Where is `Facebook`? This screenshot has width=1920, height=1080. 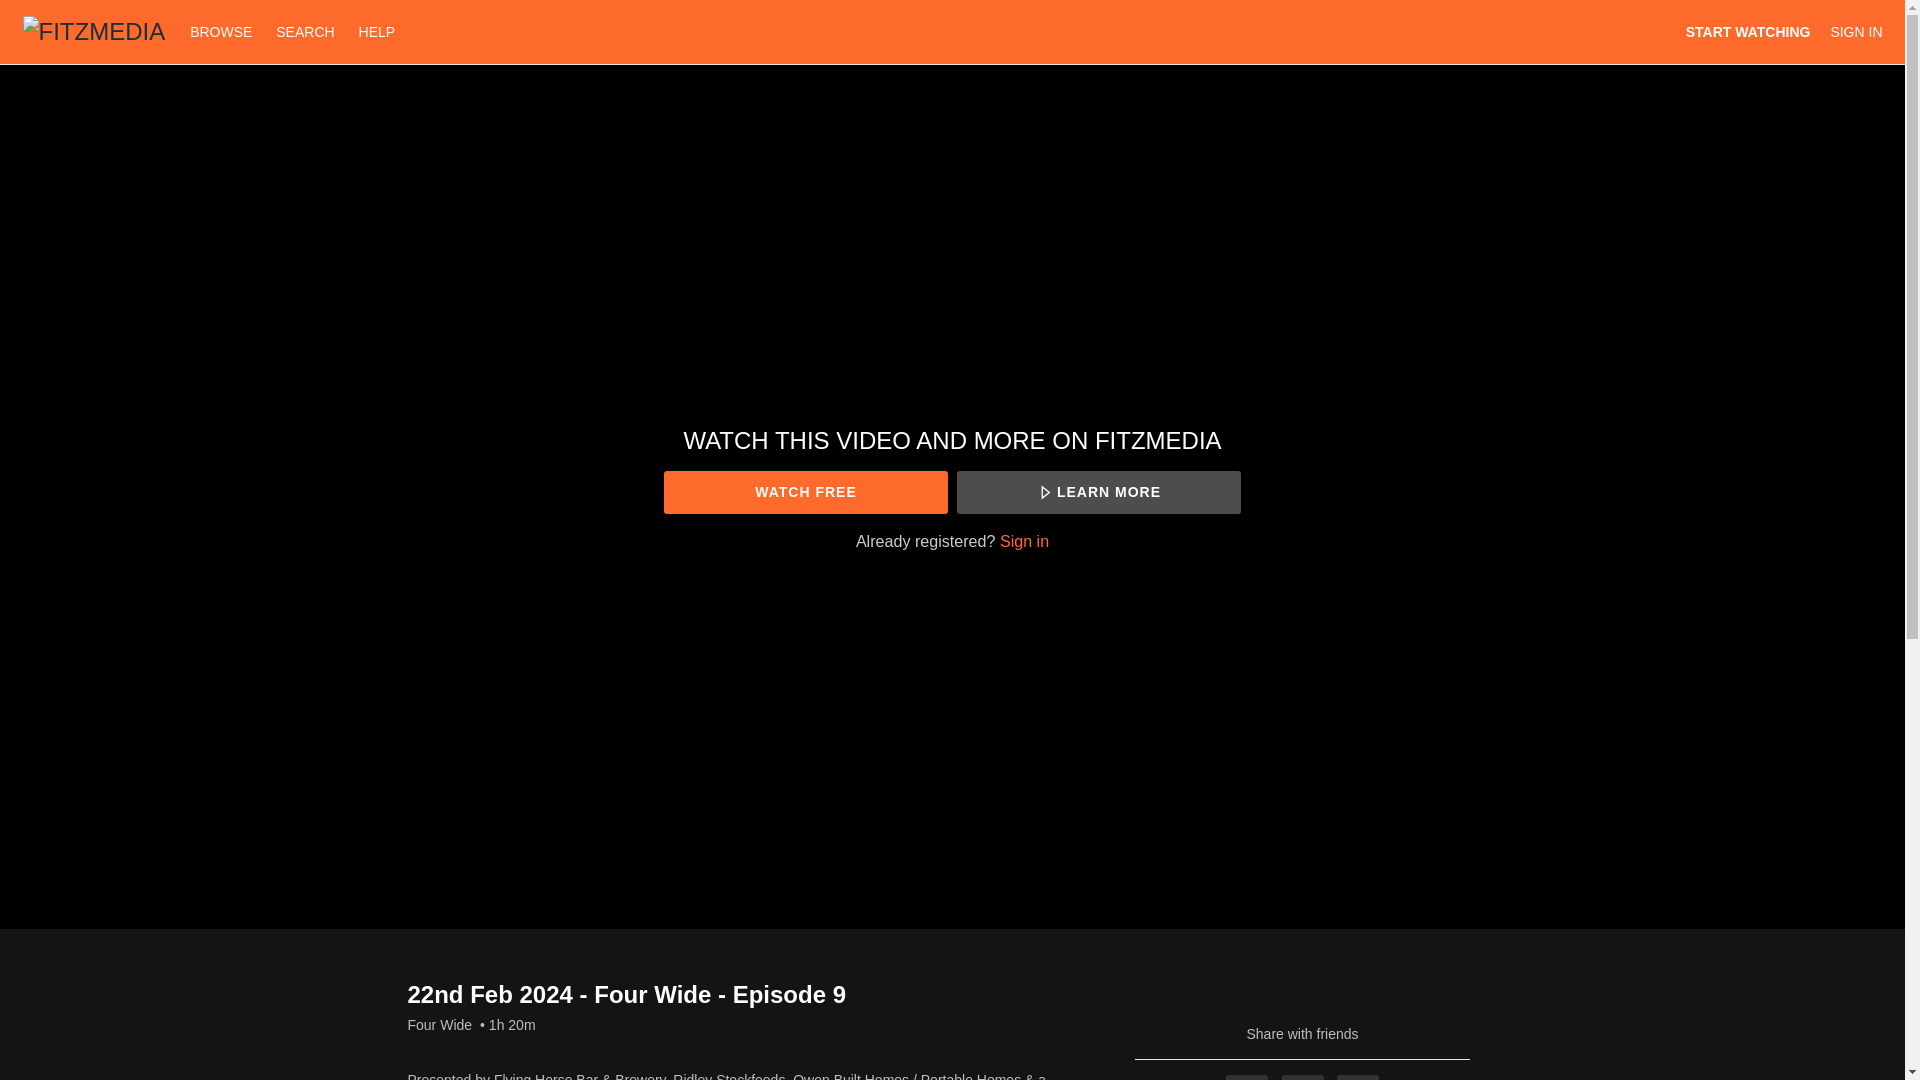 Facebook is located at coordinates (1246, 1077).